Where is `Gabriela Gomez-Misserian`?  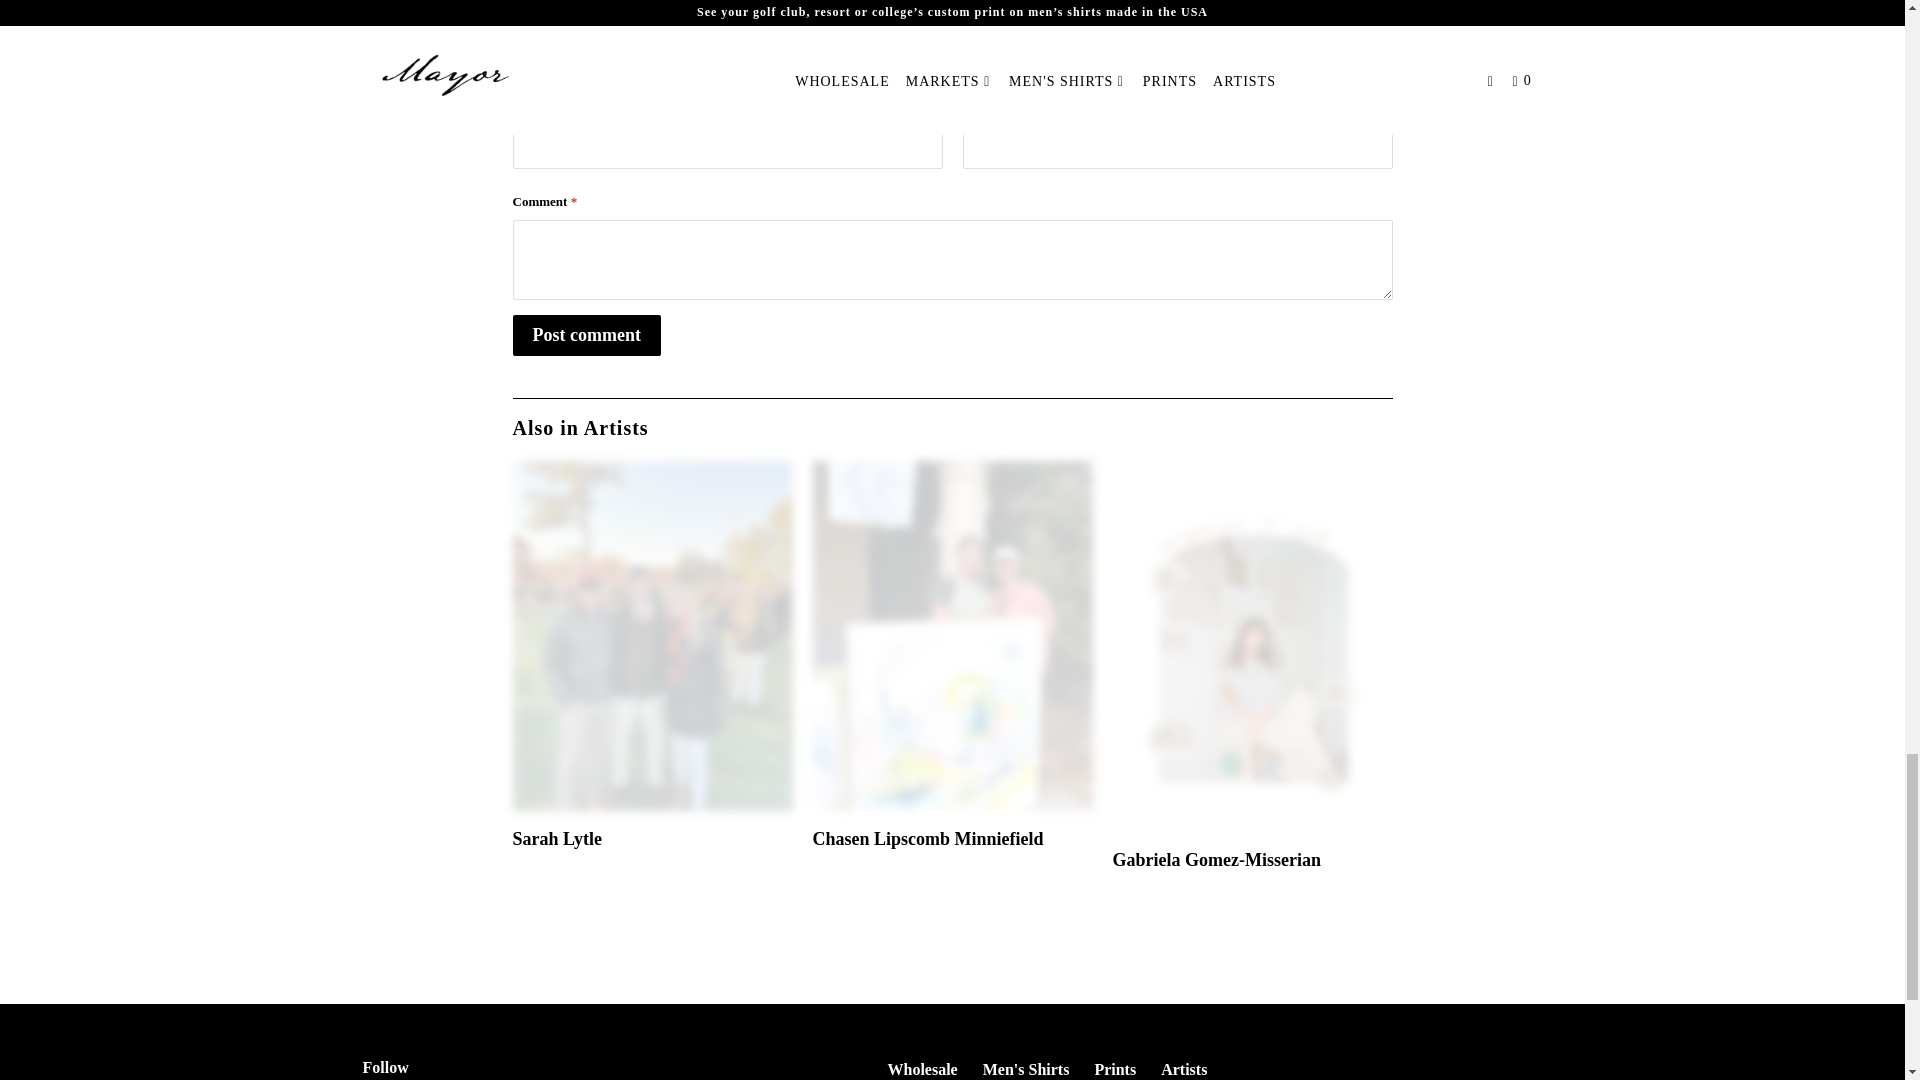 Gabriela Gomez-Misserian is located at coordinates (1252, 646).